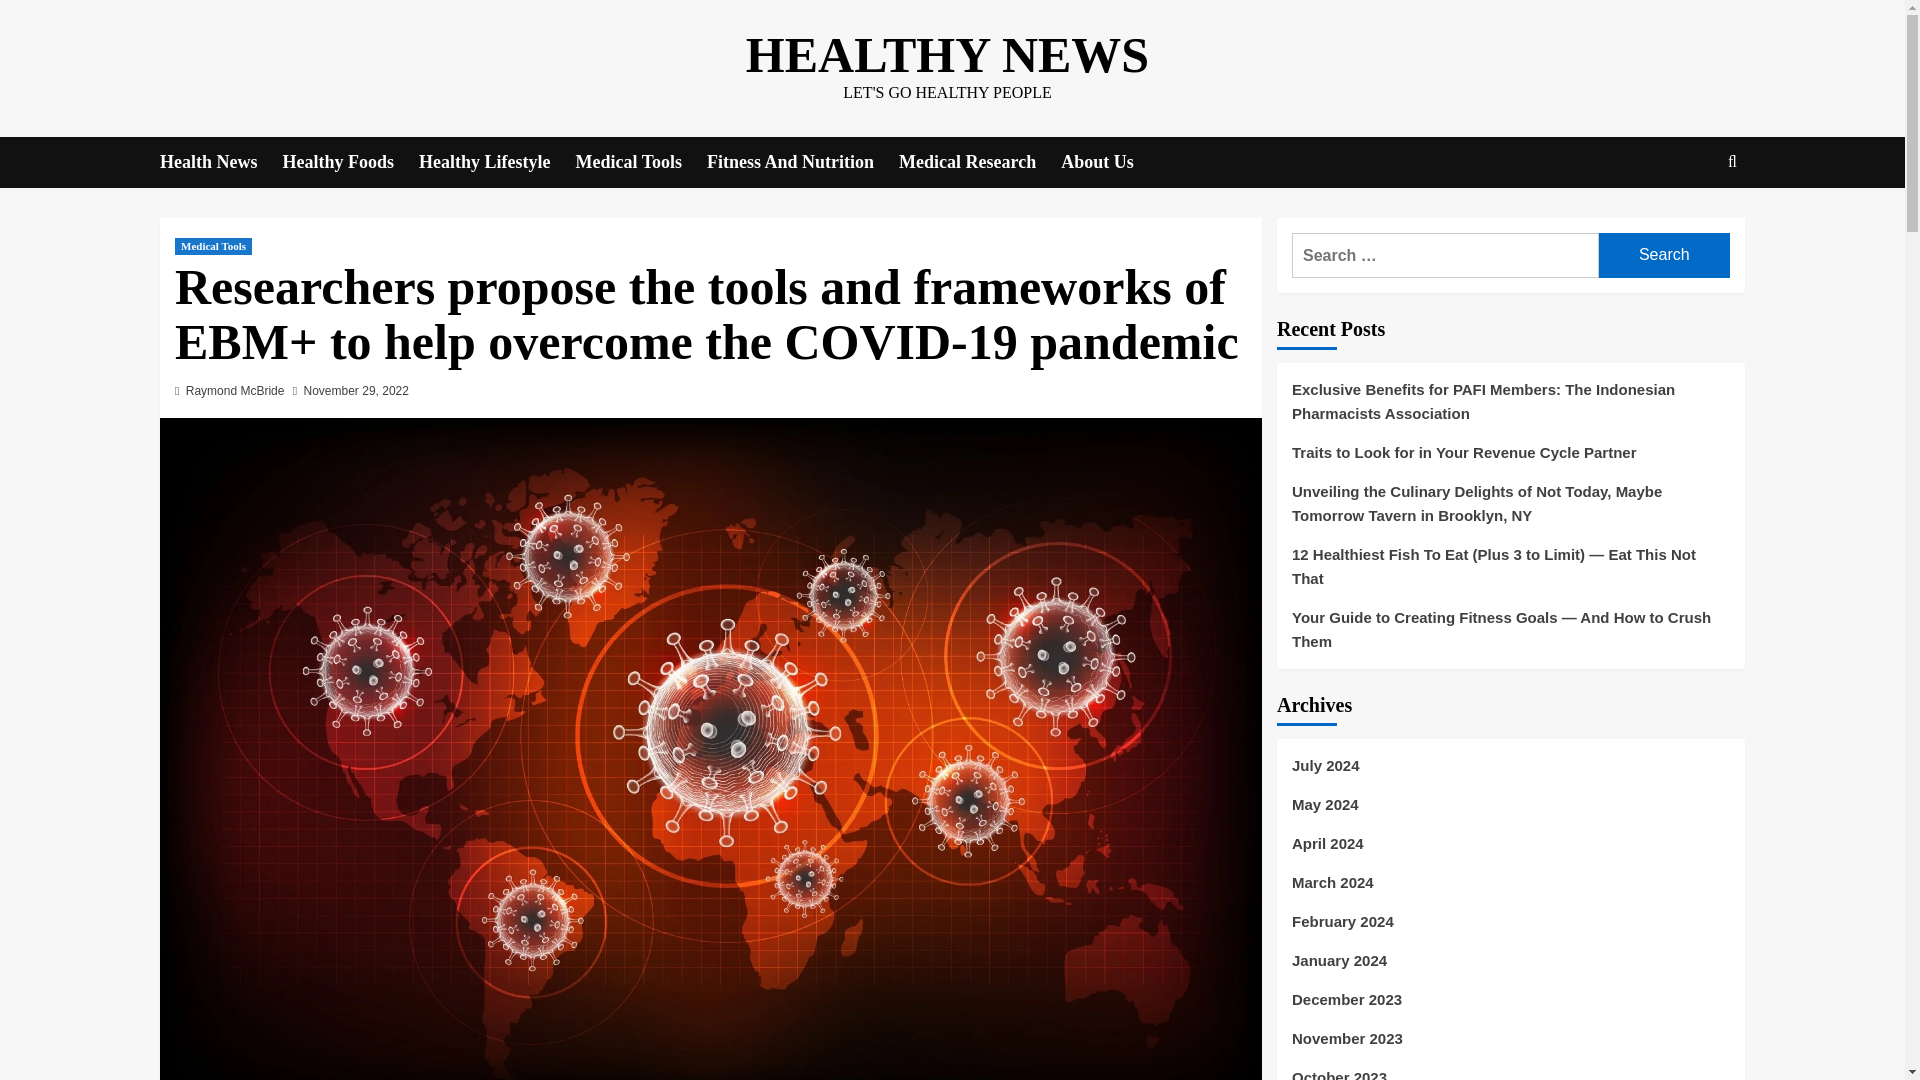 The width and height of the screenshot is (1920, 1080). I want to click on Health News, so click(220, 162).